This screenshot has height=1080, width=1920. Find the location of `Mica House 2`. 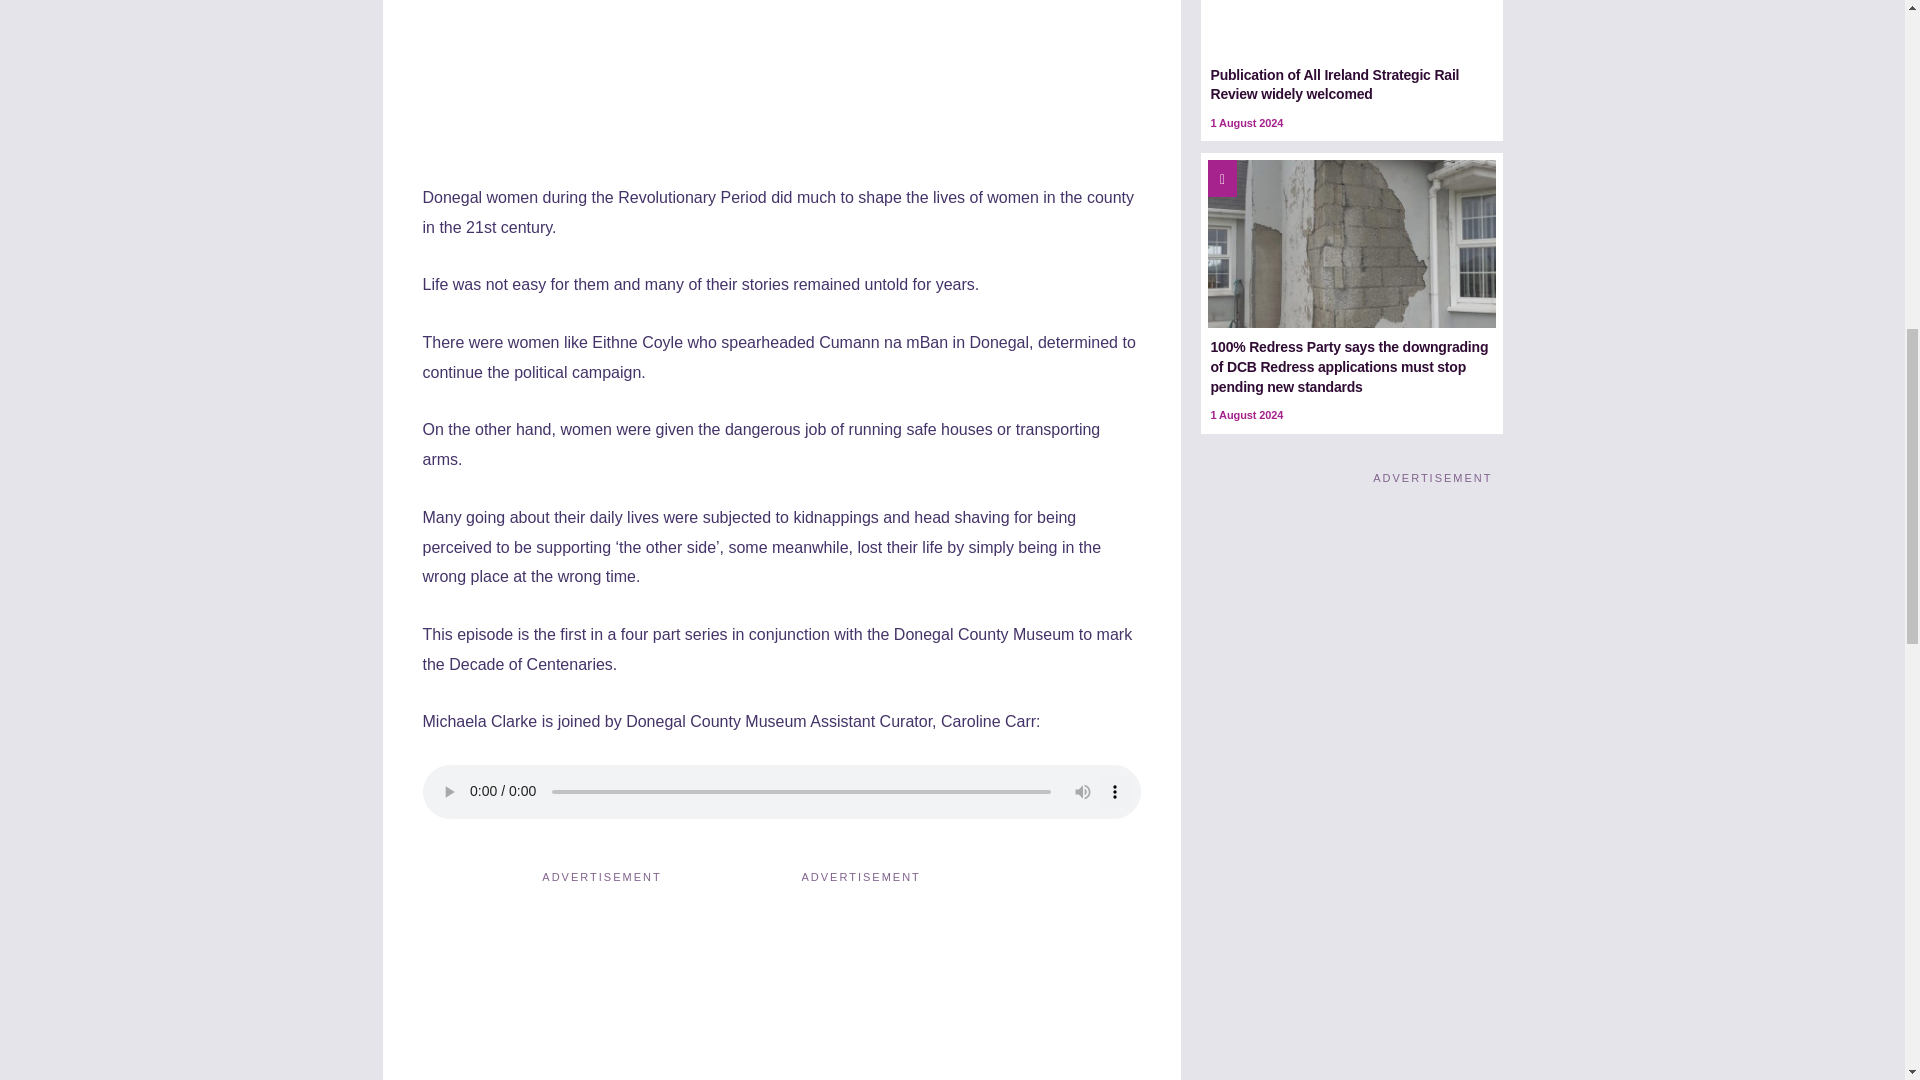

Mica House 2 is located at coordinates (1351, 244).